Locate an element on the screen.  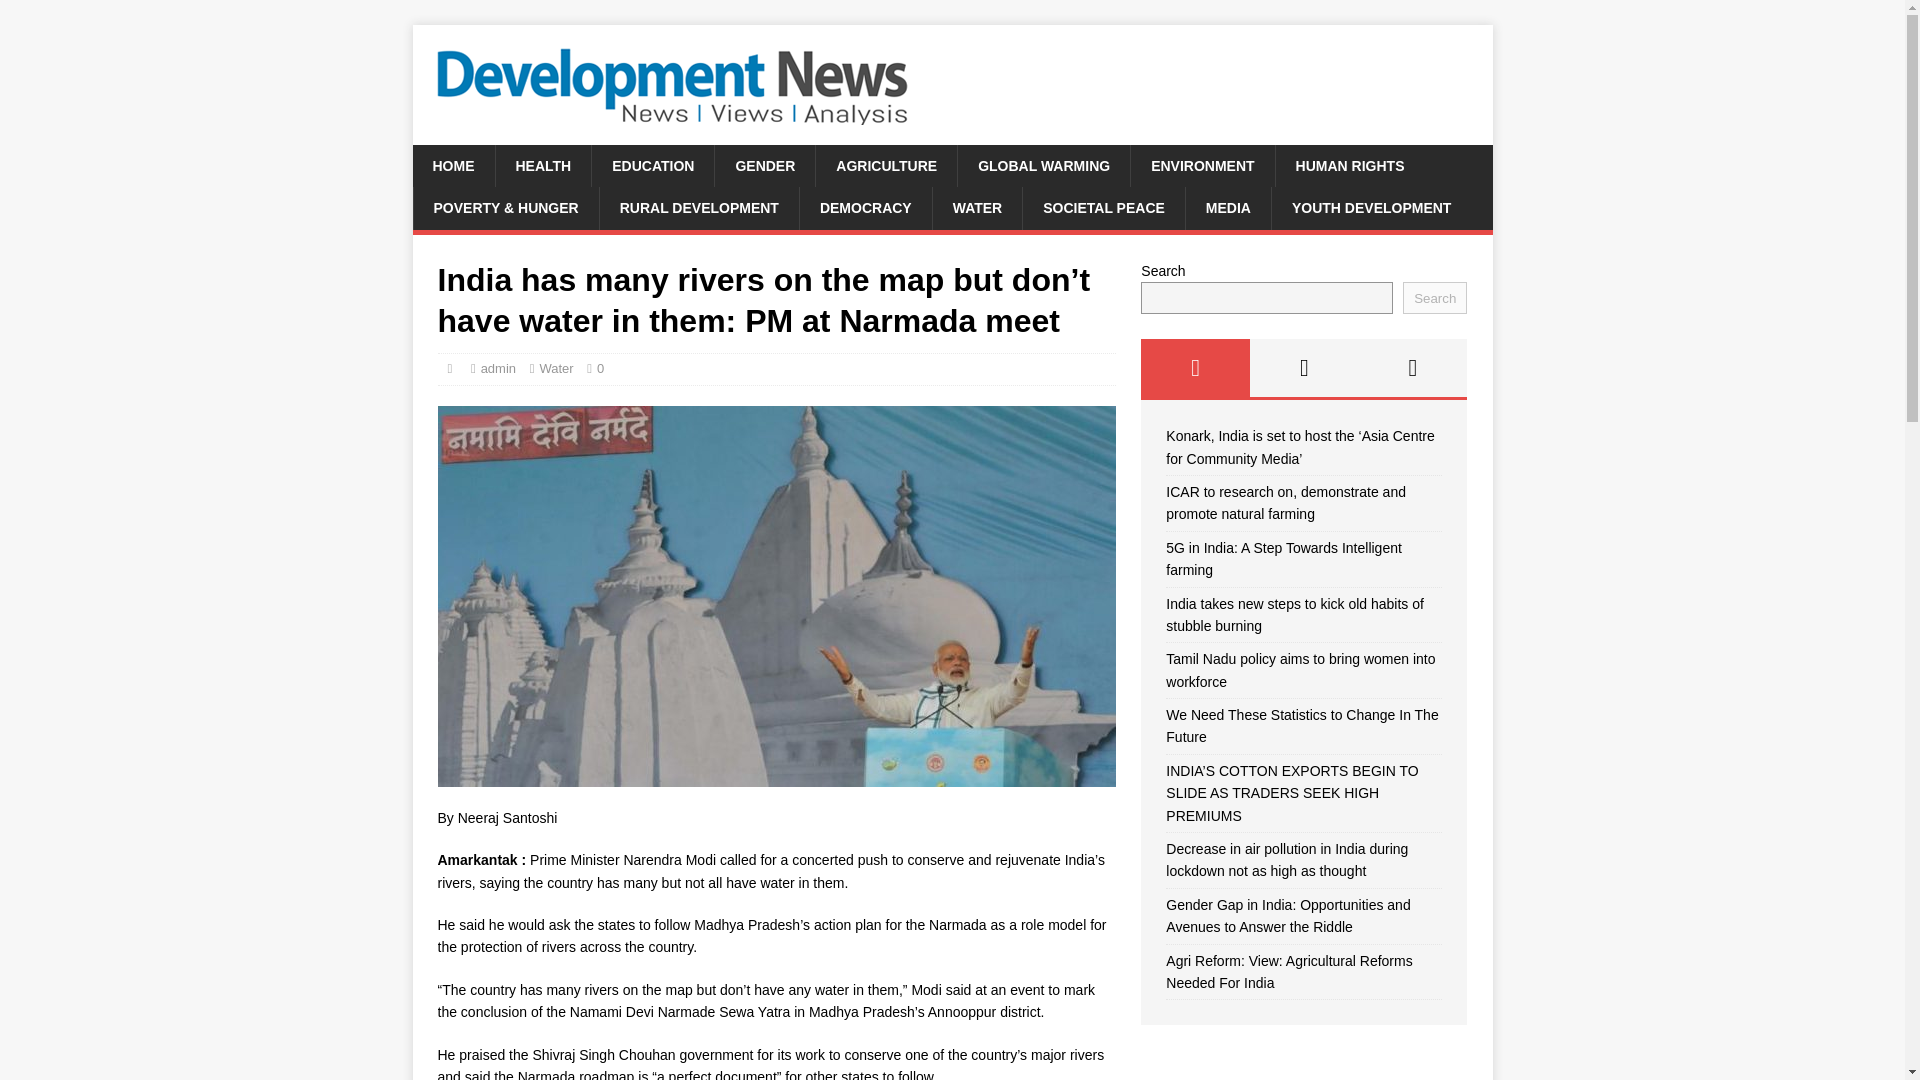
HUMAN RIGHTS is located at coordinates (1349, 165).